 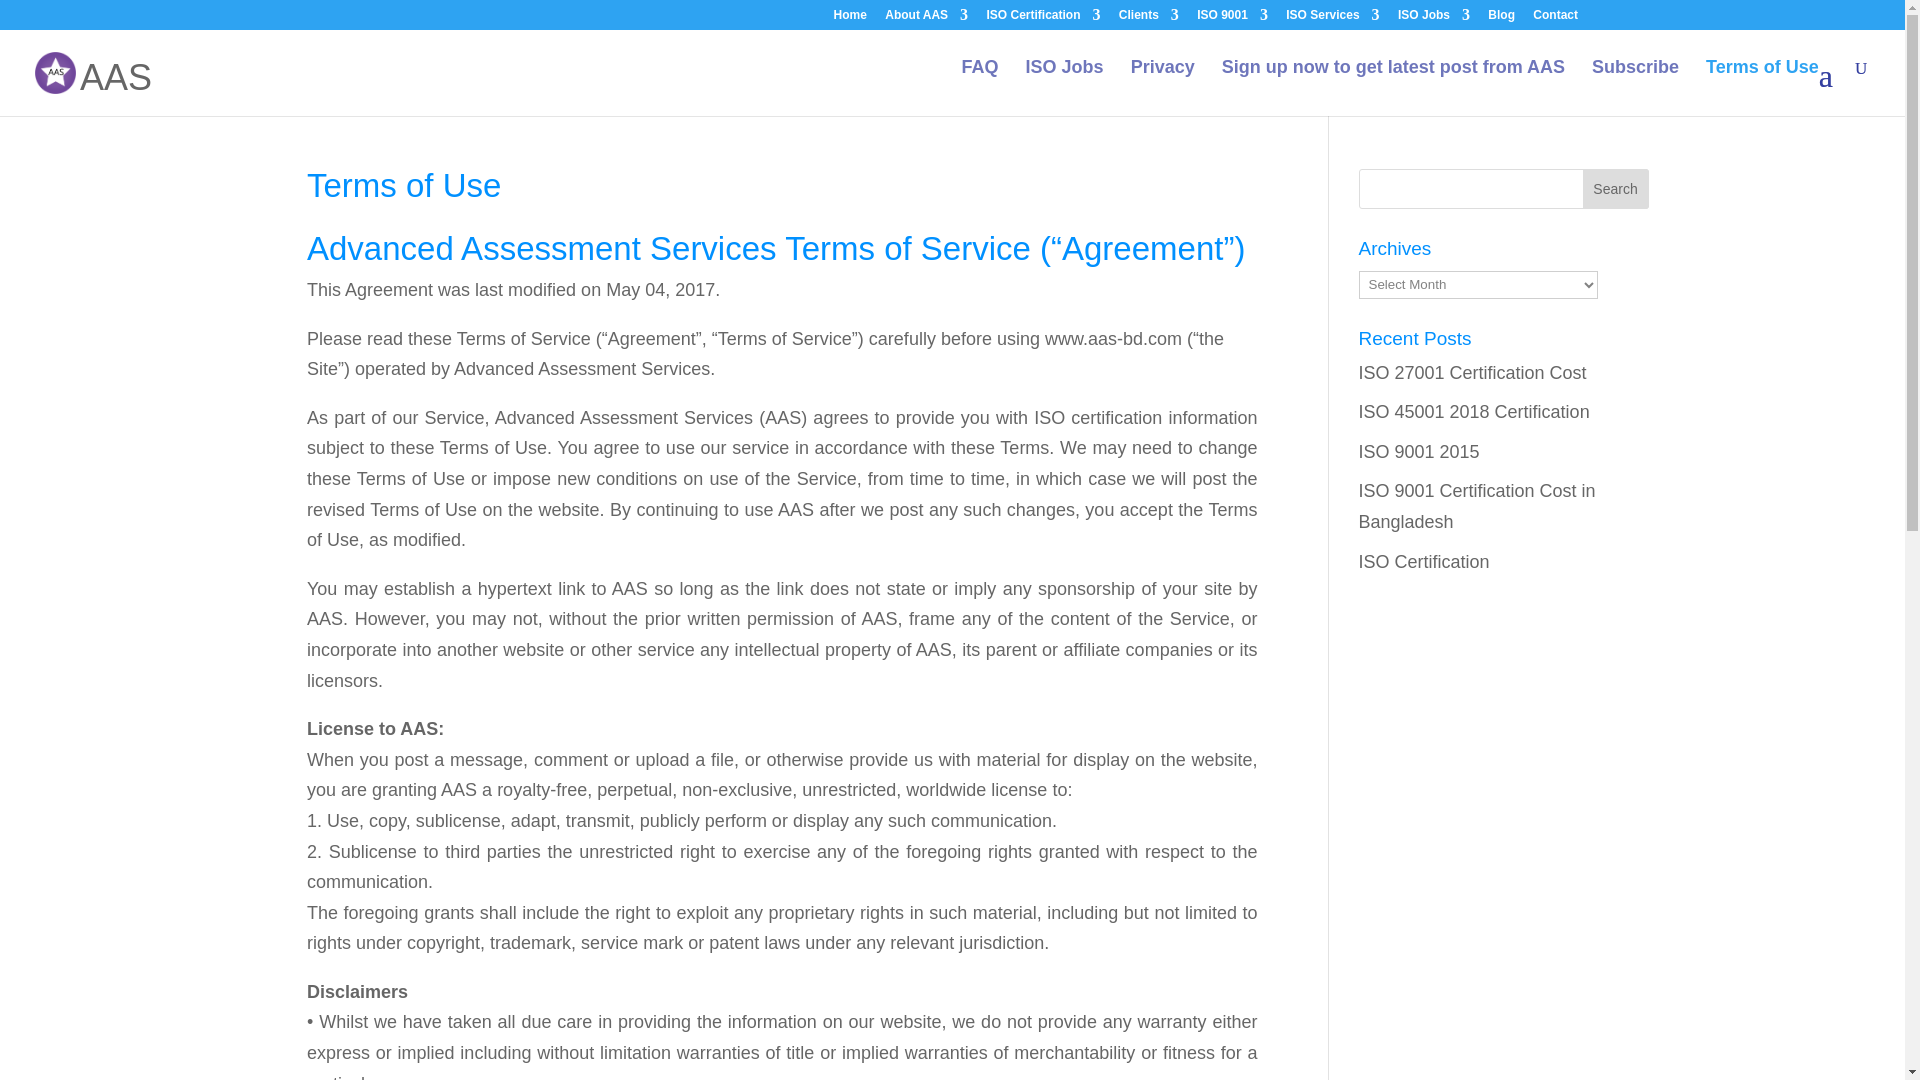 What do you see at coordinates (1501, 19) in the screenshot?
I see `Blog` at bounding box center [1501, 19].